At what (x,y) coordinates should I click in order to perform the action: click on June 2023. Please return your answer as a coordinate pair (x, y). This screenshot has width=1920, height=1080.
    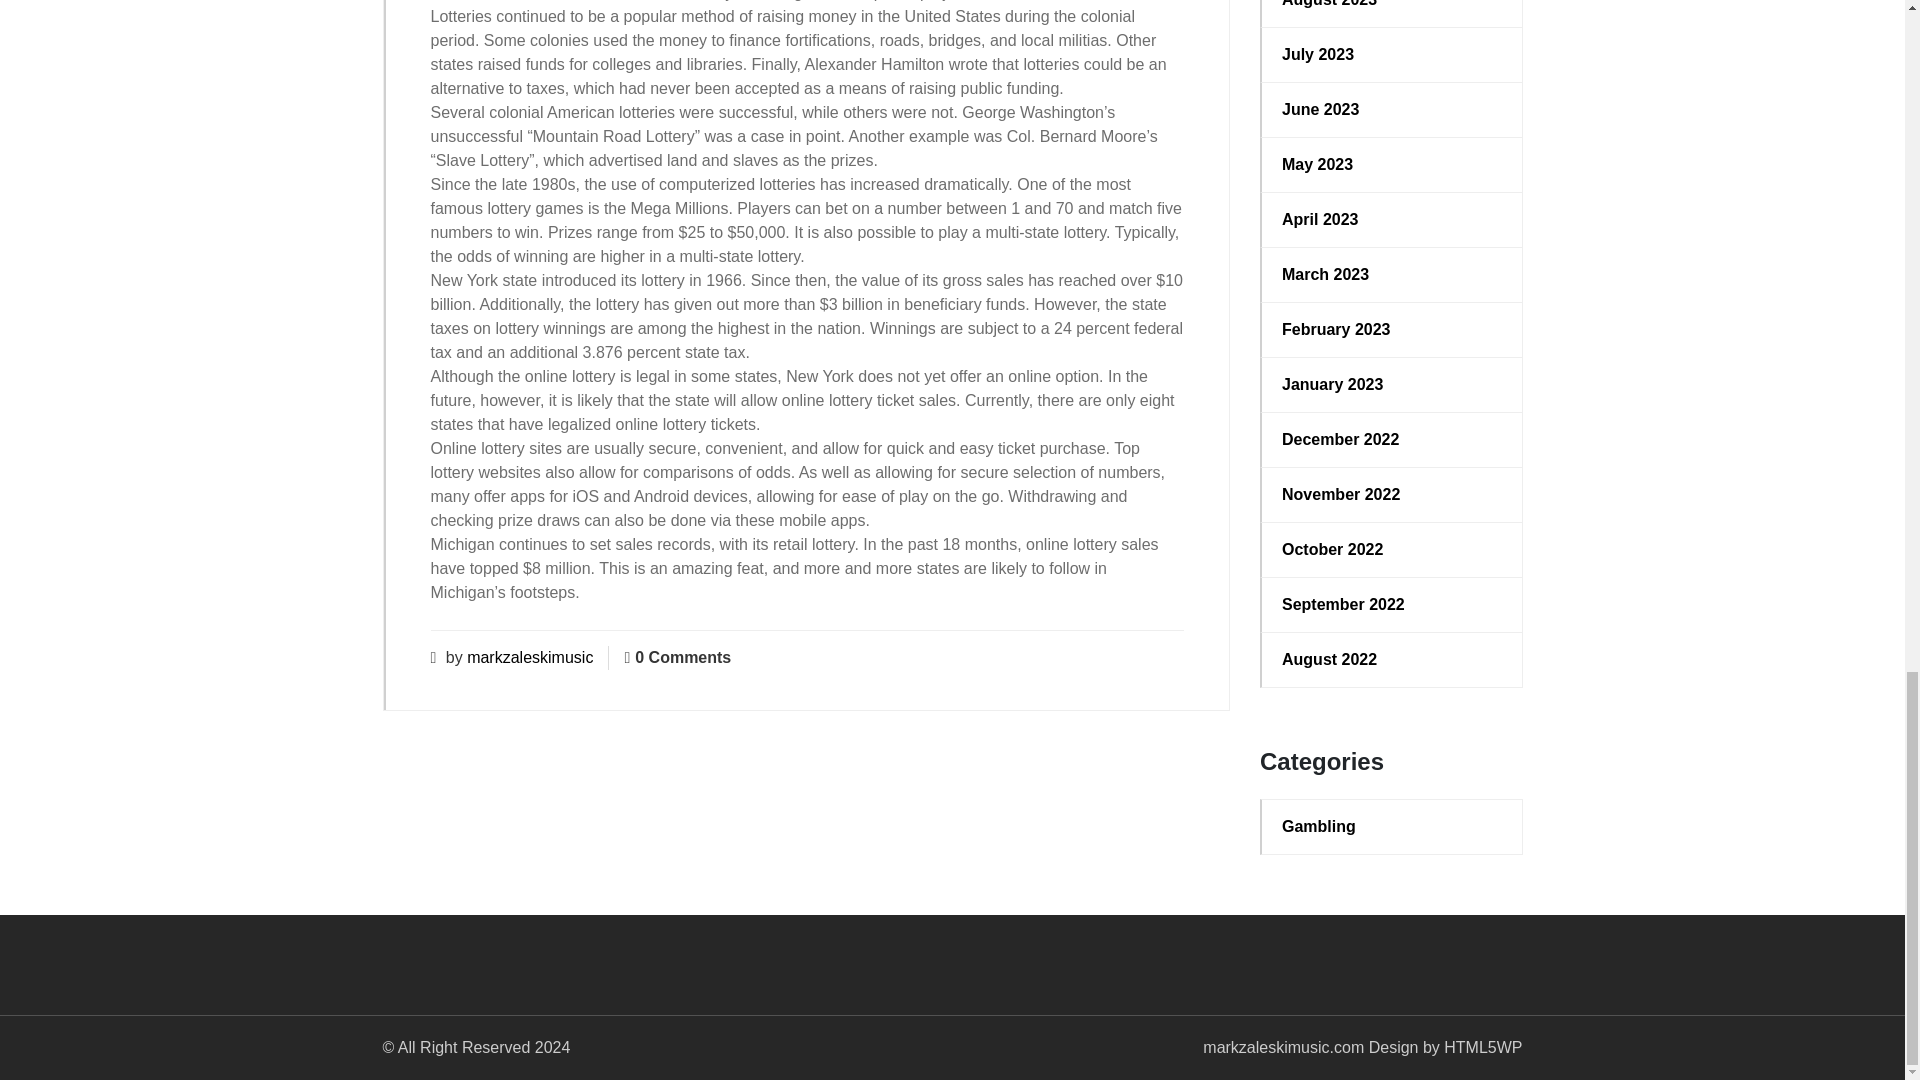
    Looking at the image, I should click on (1392, 110).